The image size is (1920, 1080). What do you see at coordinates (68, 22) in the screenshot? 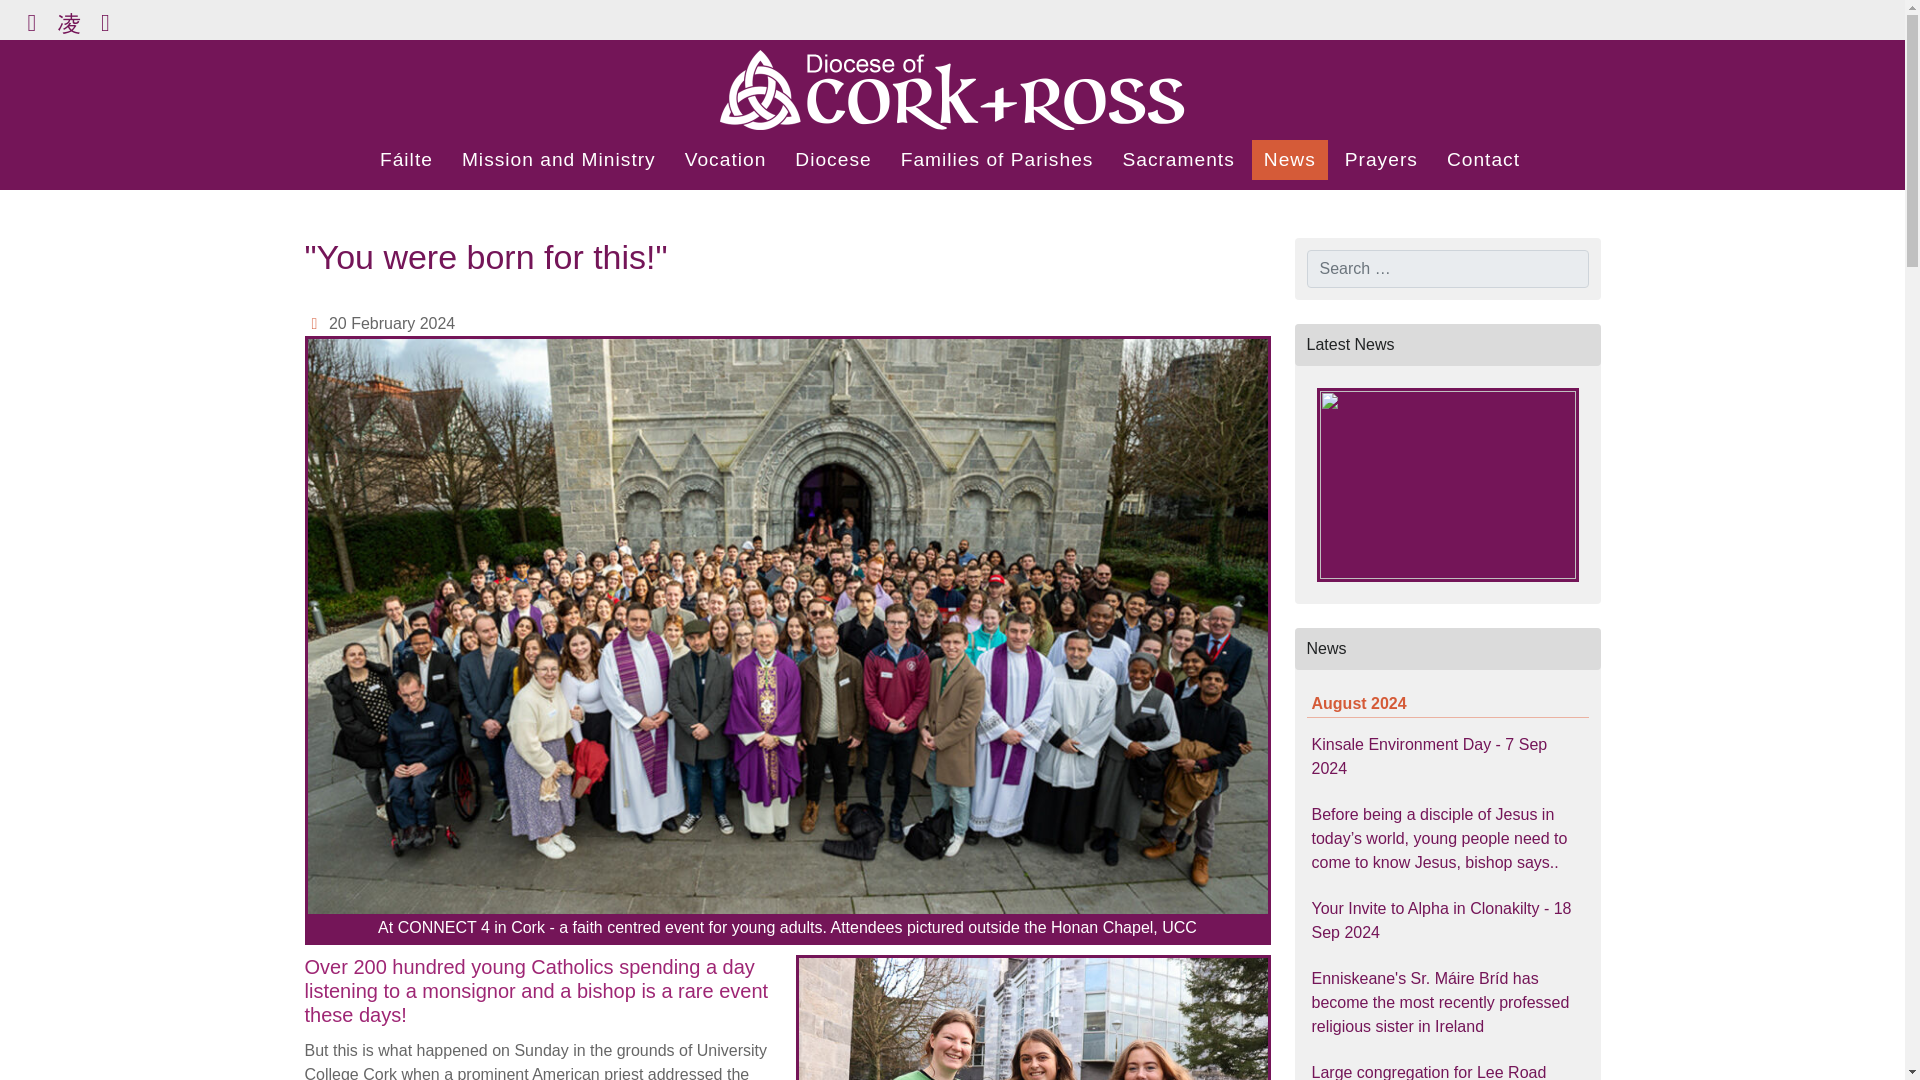
I see `follow us on Instagram` at bounding box center [68, 22].